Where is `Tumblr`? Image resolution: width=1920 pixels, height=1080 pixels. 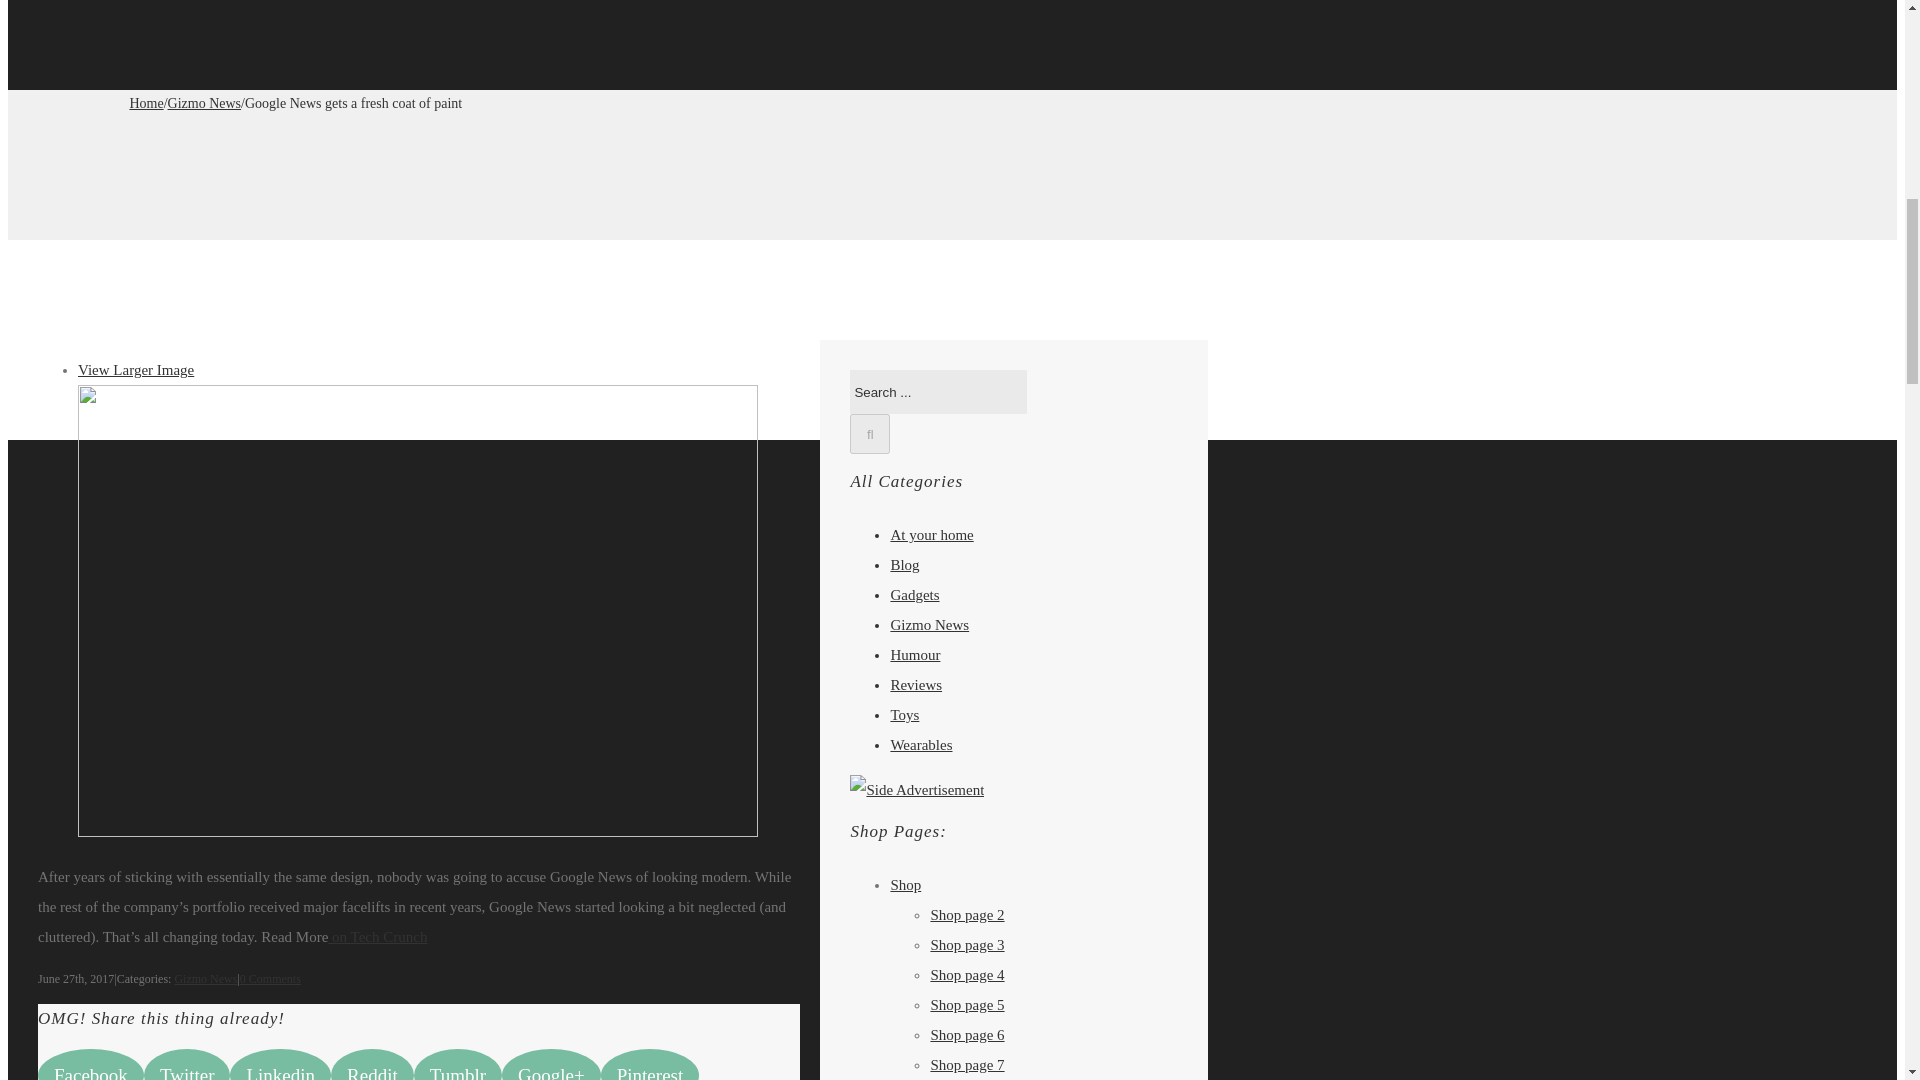 Tumblr is located at coordinates (458, 1064).